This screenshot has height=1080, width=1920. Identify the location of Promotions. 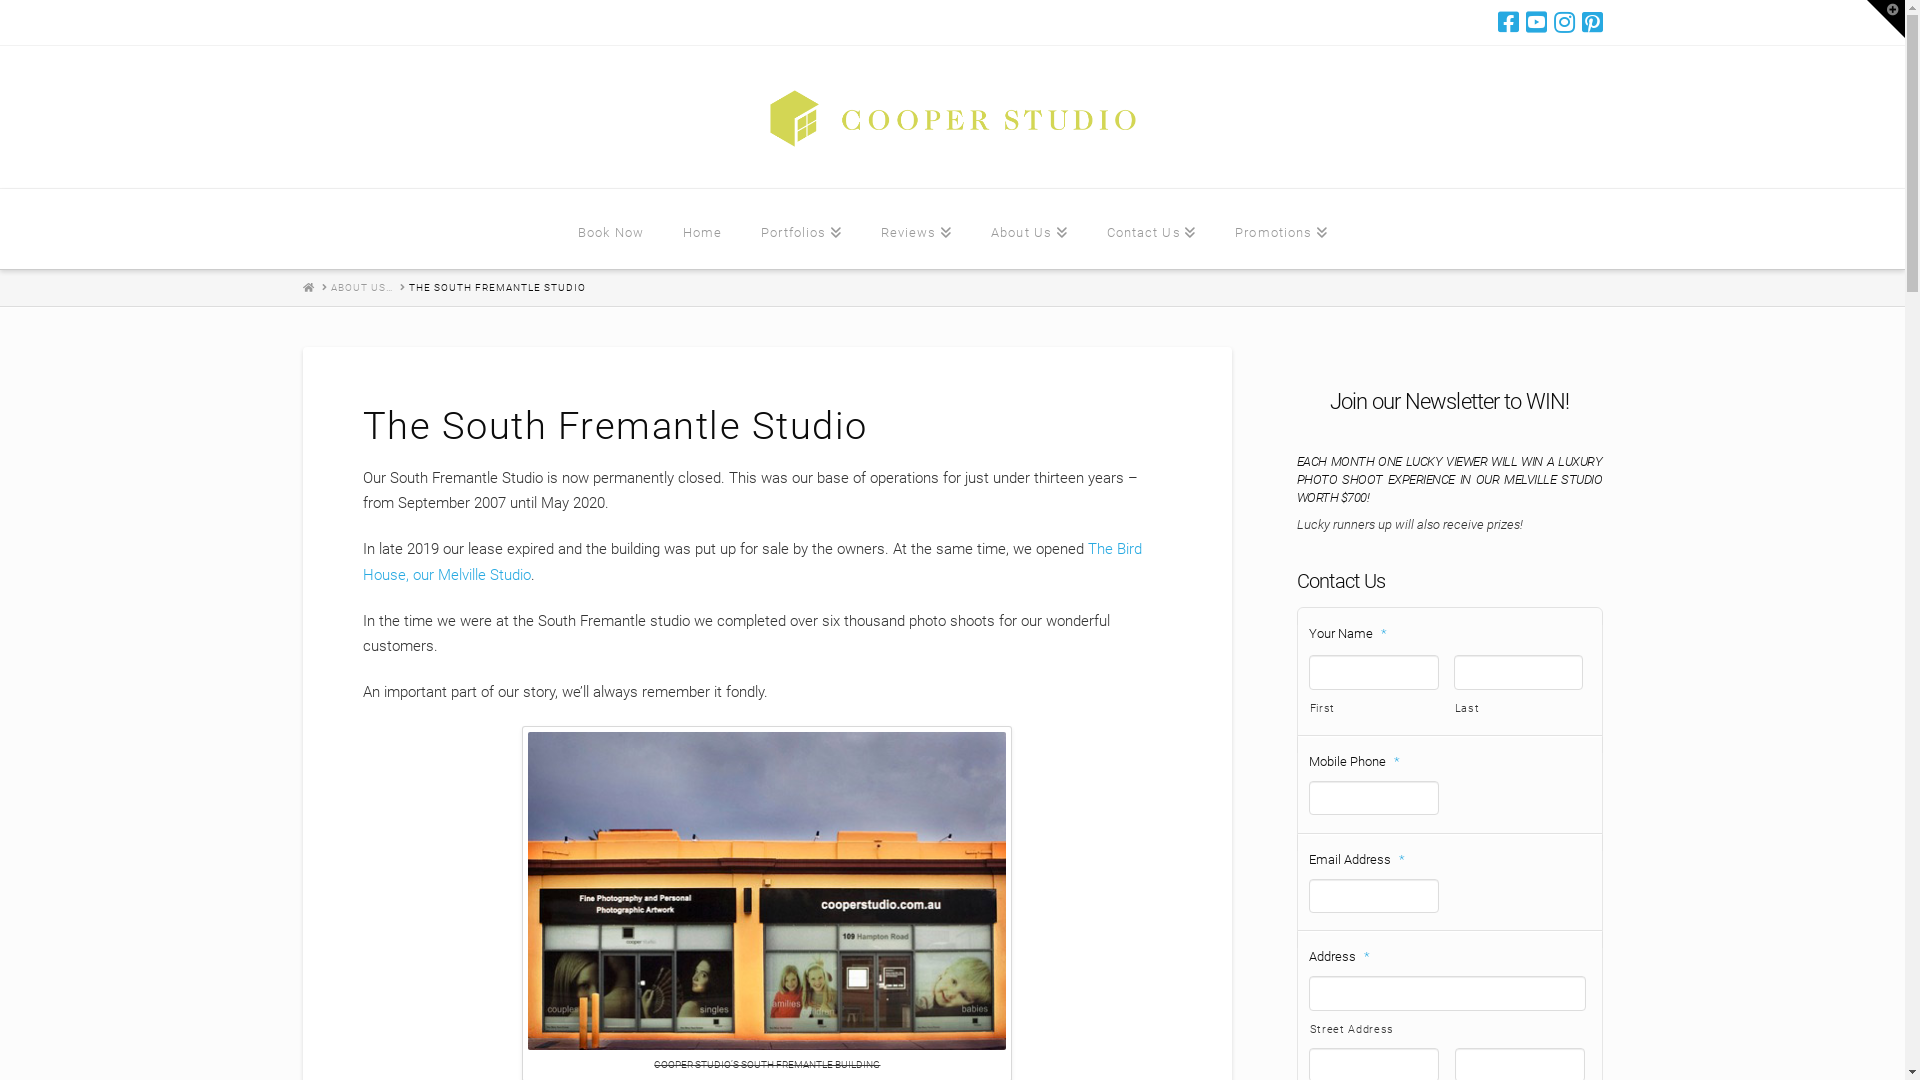
(1281, 229).